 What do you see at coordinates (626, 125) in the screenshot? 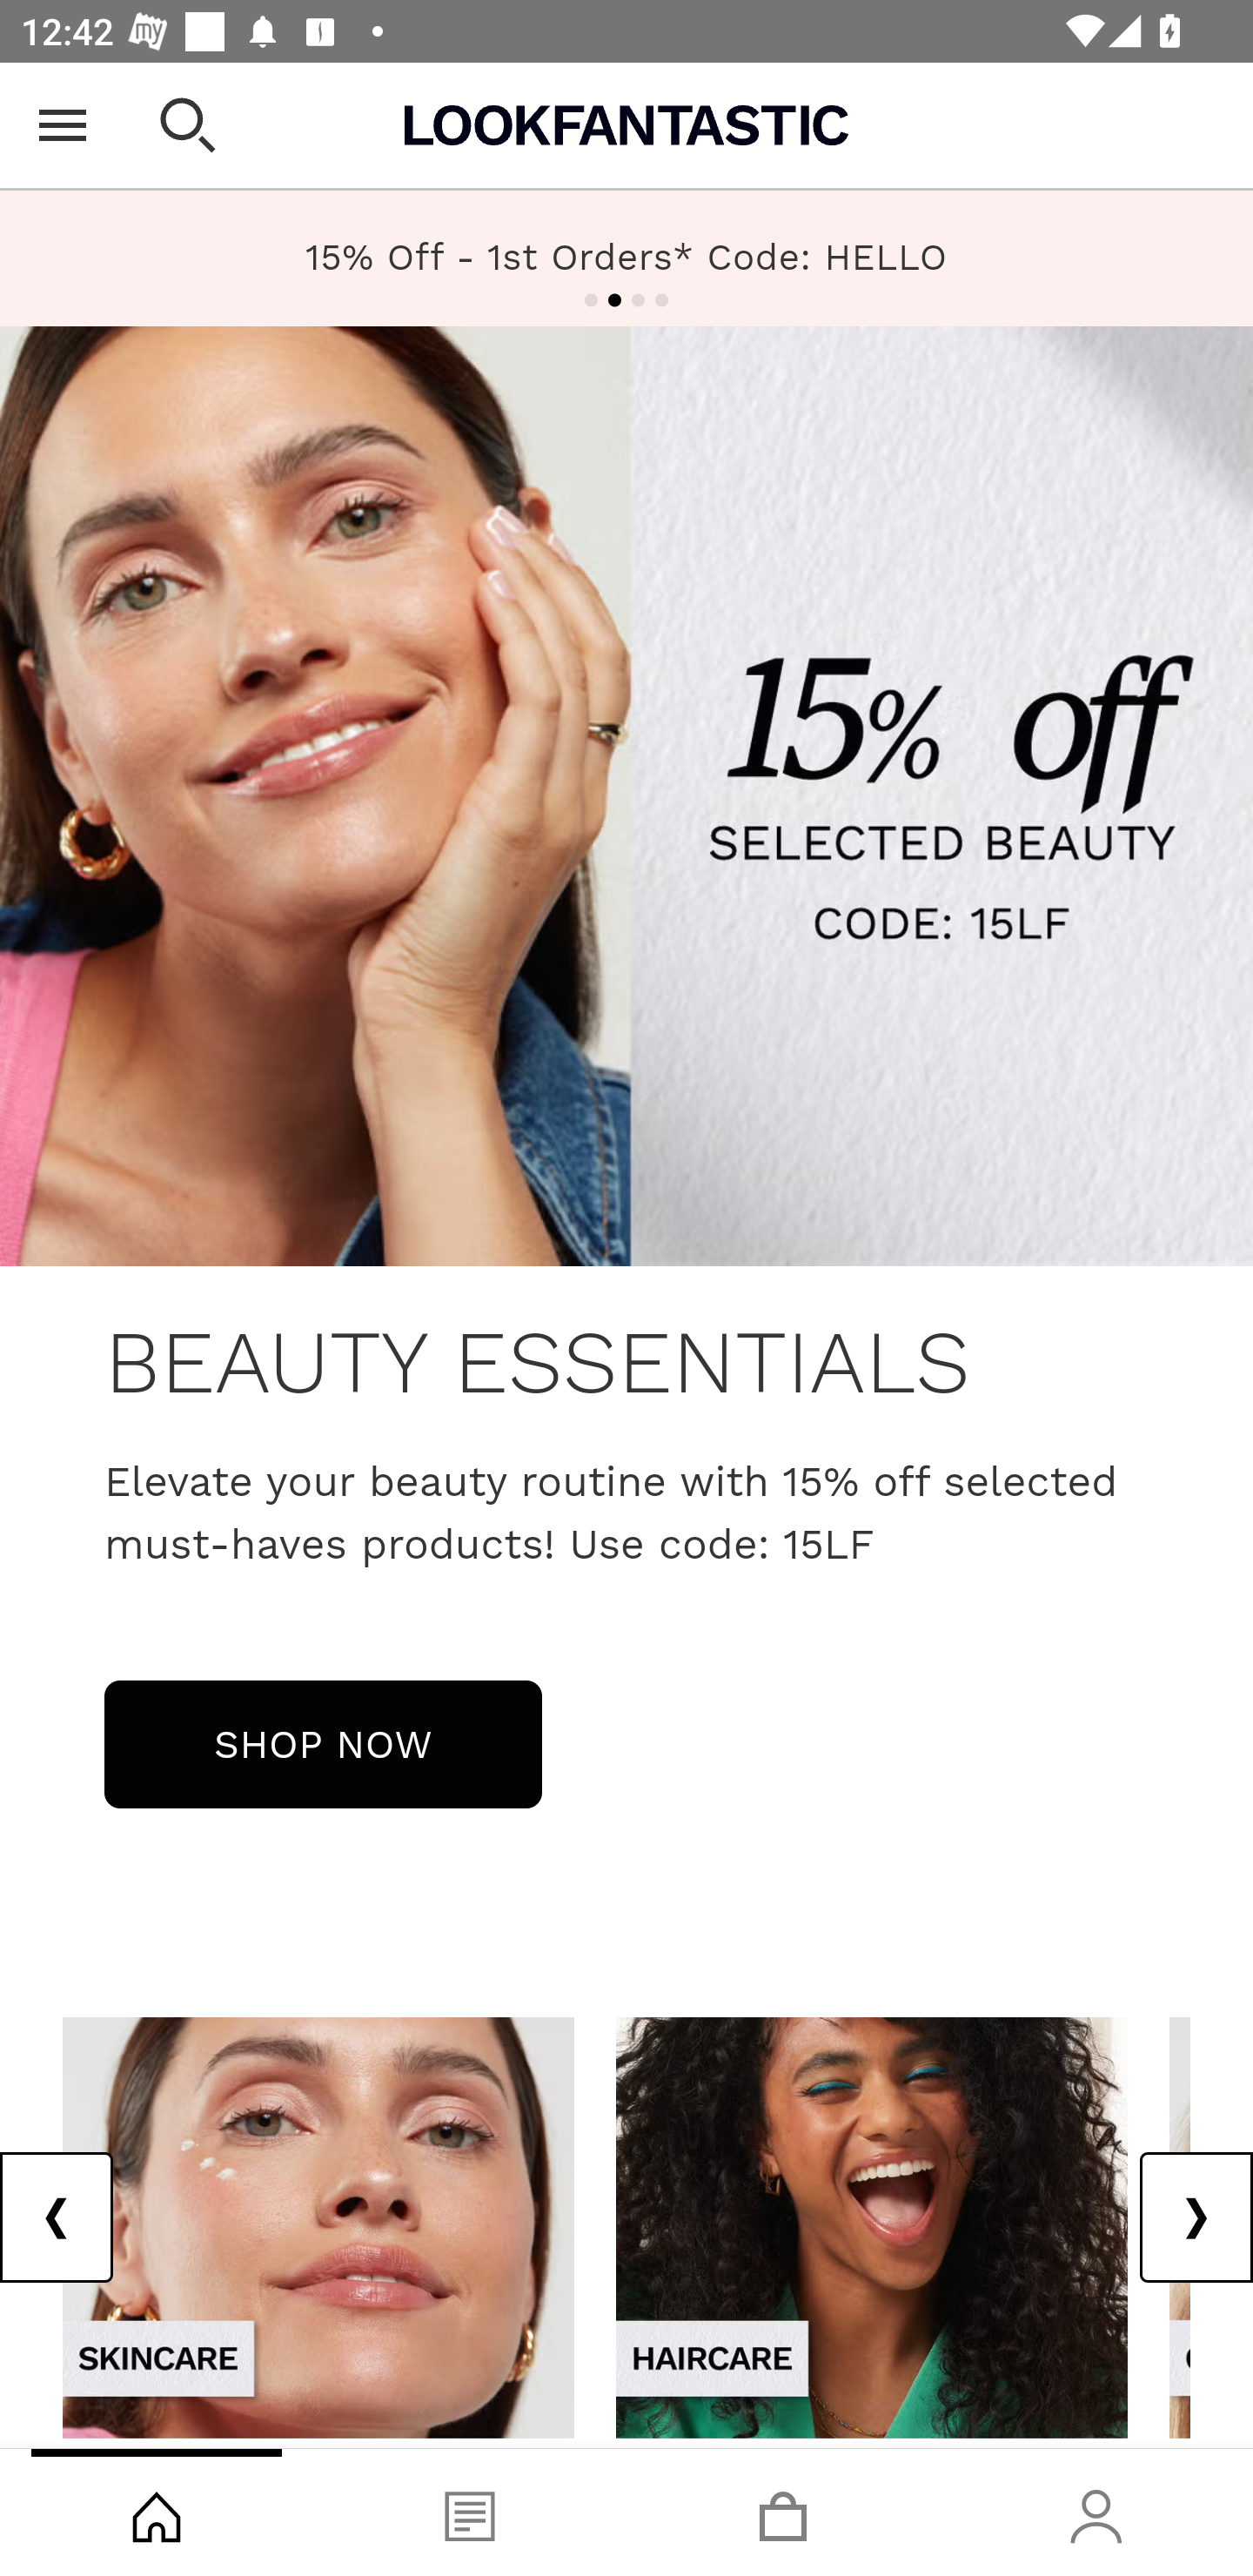
I see `Lookfantastic USA` at bounding box center [626, 125].